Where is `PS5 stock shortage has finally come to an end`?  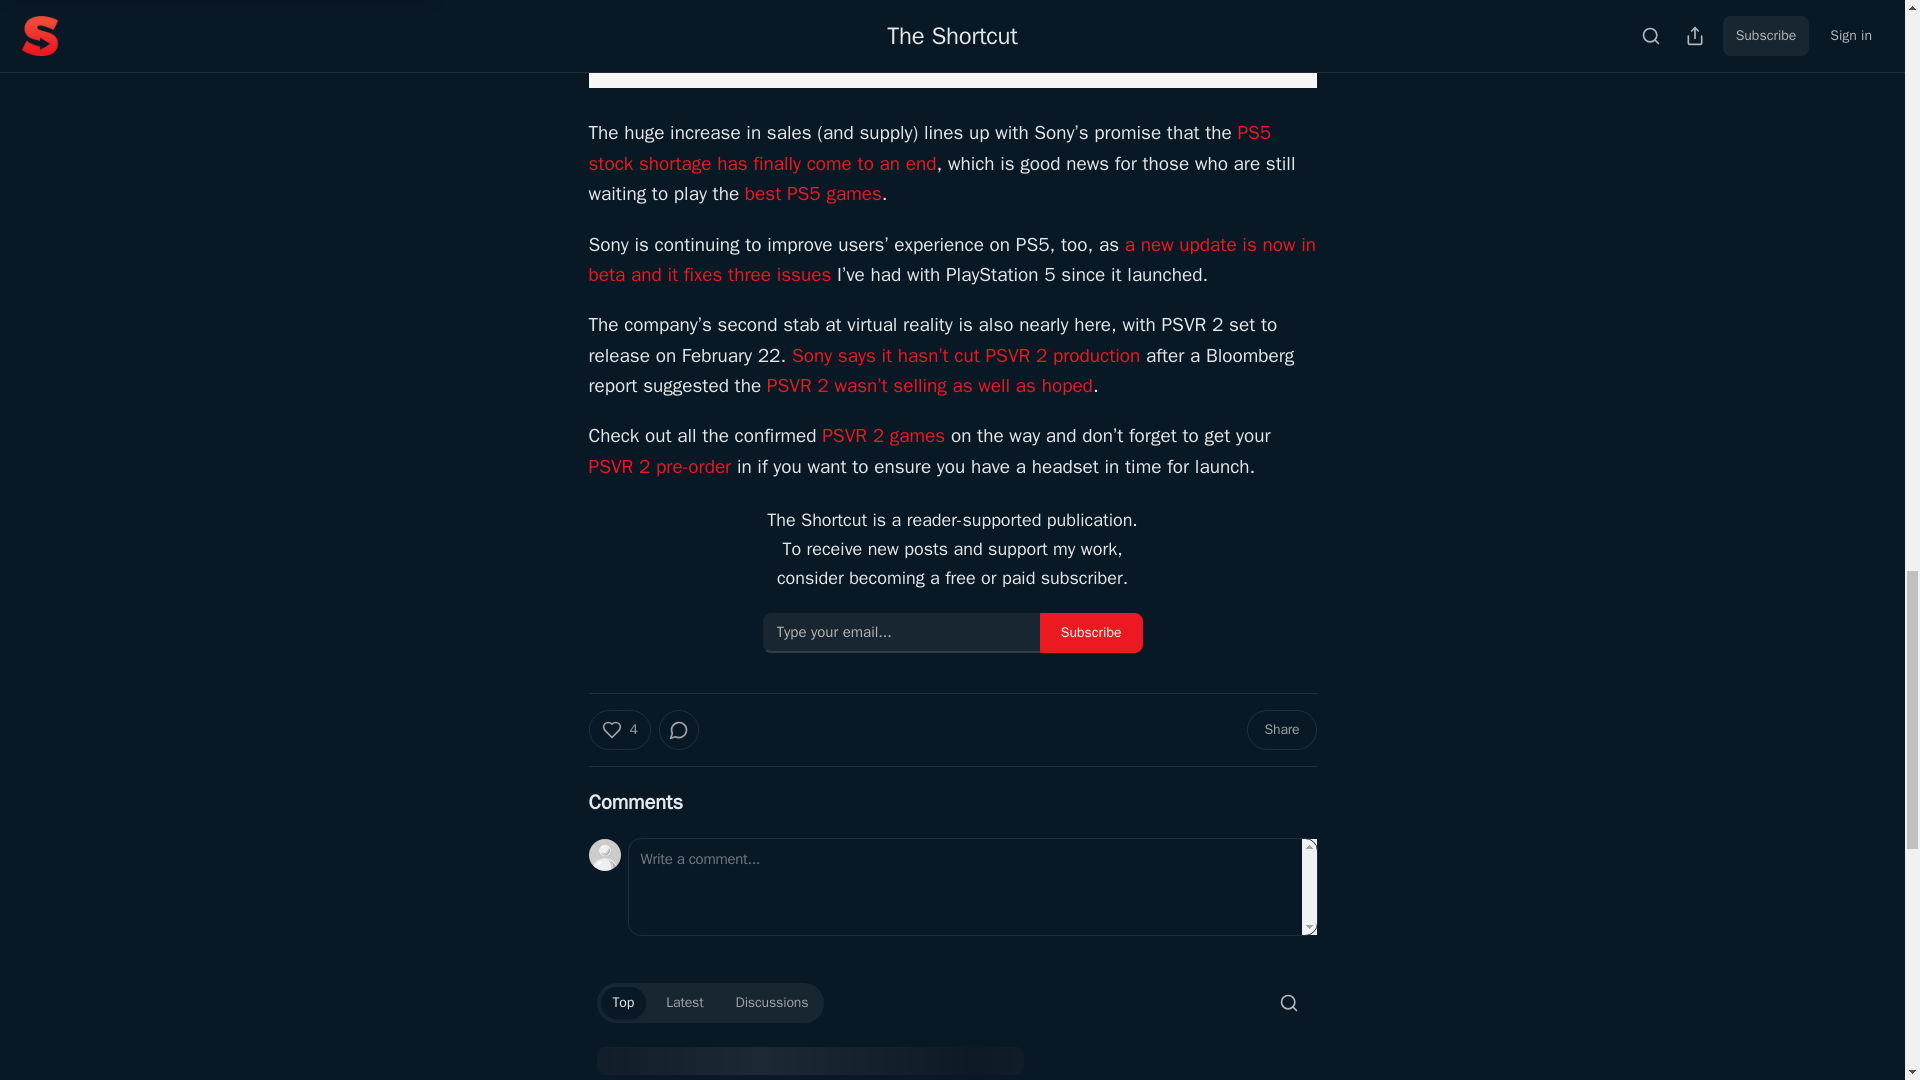
PS5 stock shortage has finally come to an end is located at coordinates (929, 147).